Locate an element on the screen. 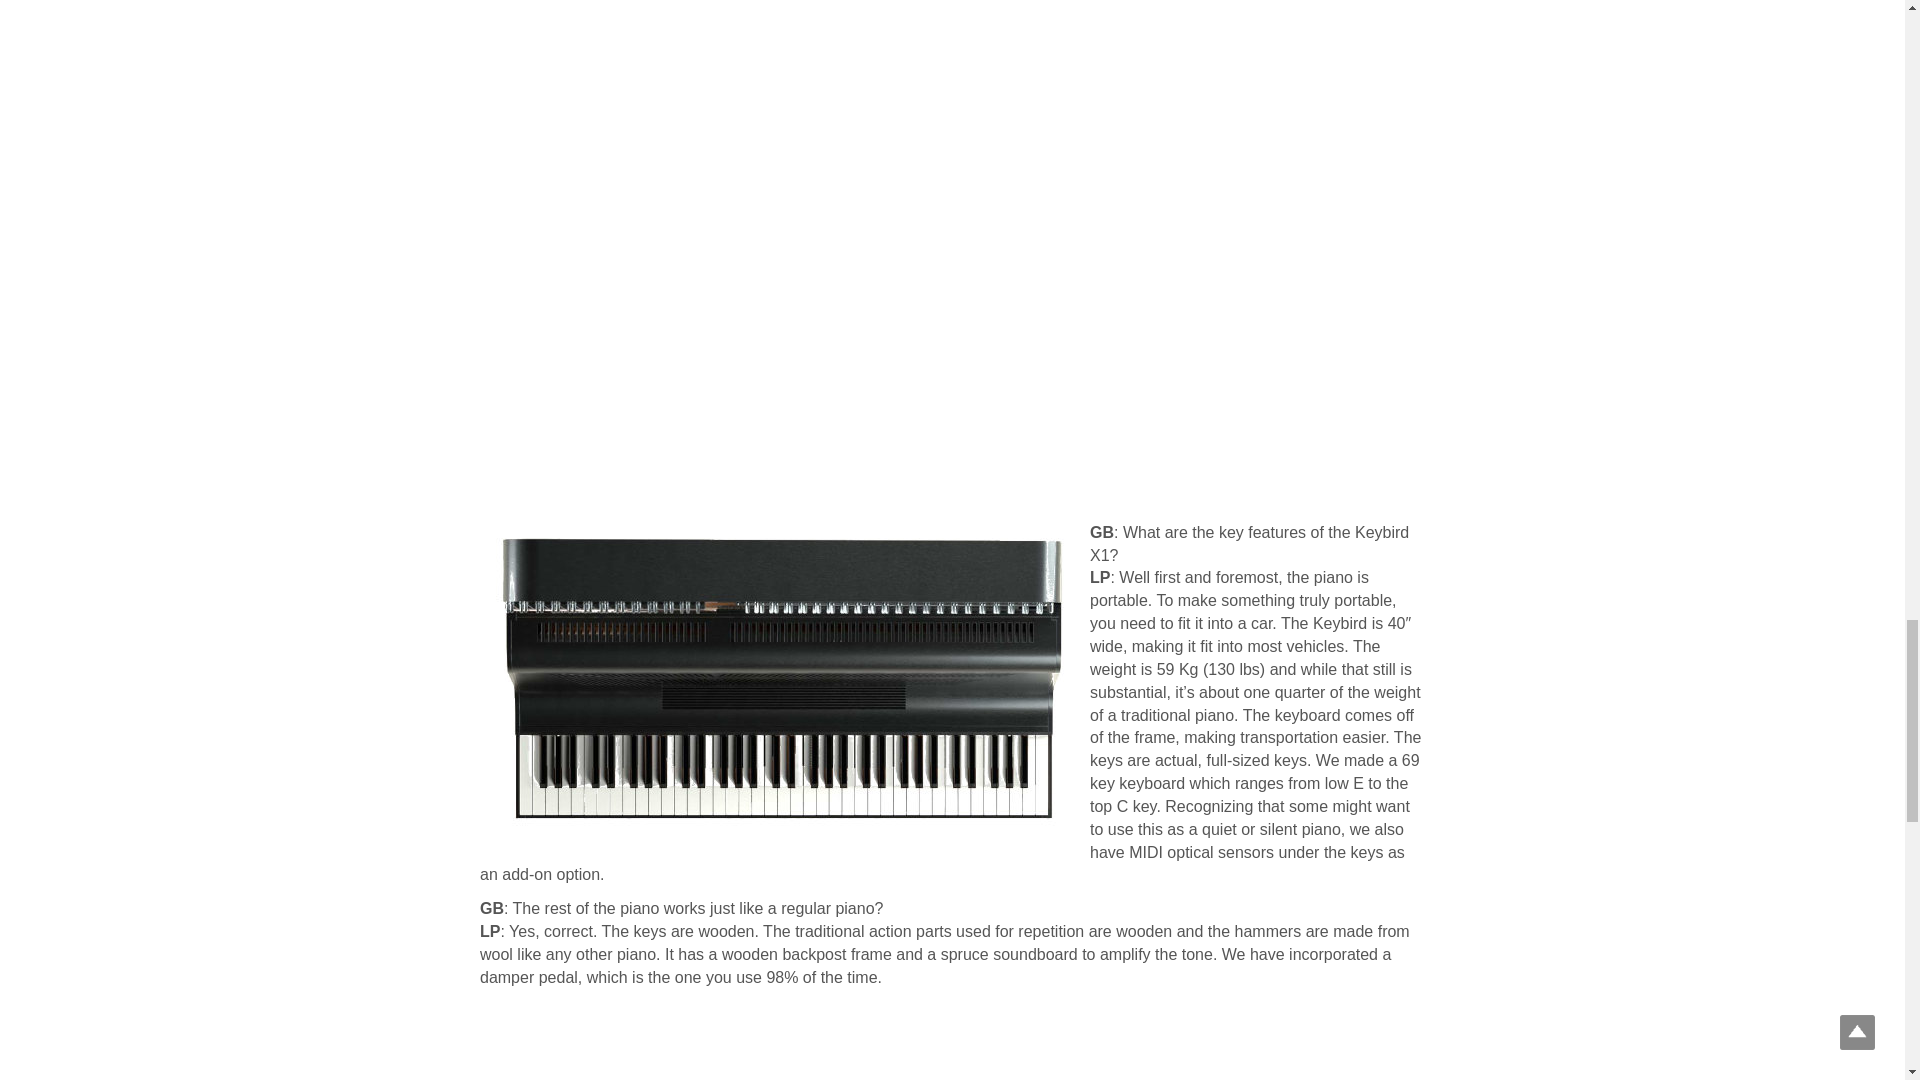 Image resolution: width=1920 pixels, height=1080 pixels. YouTube video player is located at coordinates (952, 1035).